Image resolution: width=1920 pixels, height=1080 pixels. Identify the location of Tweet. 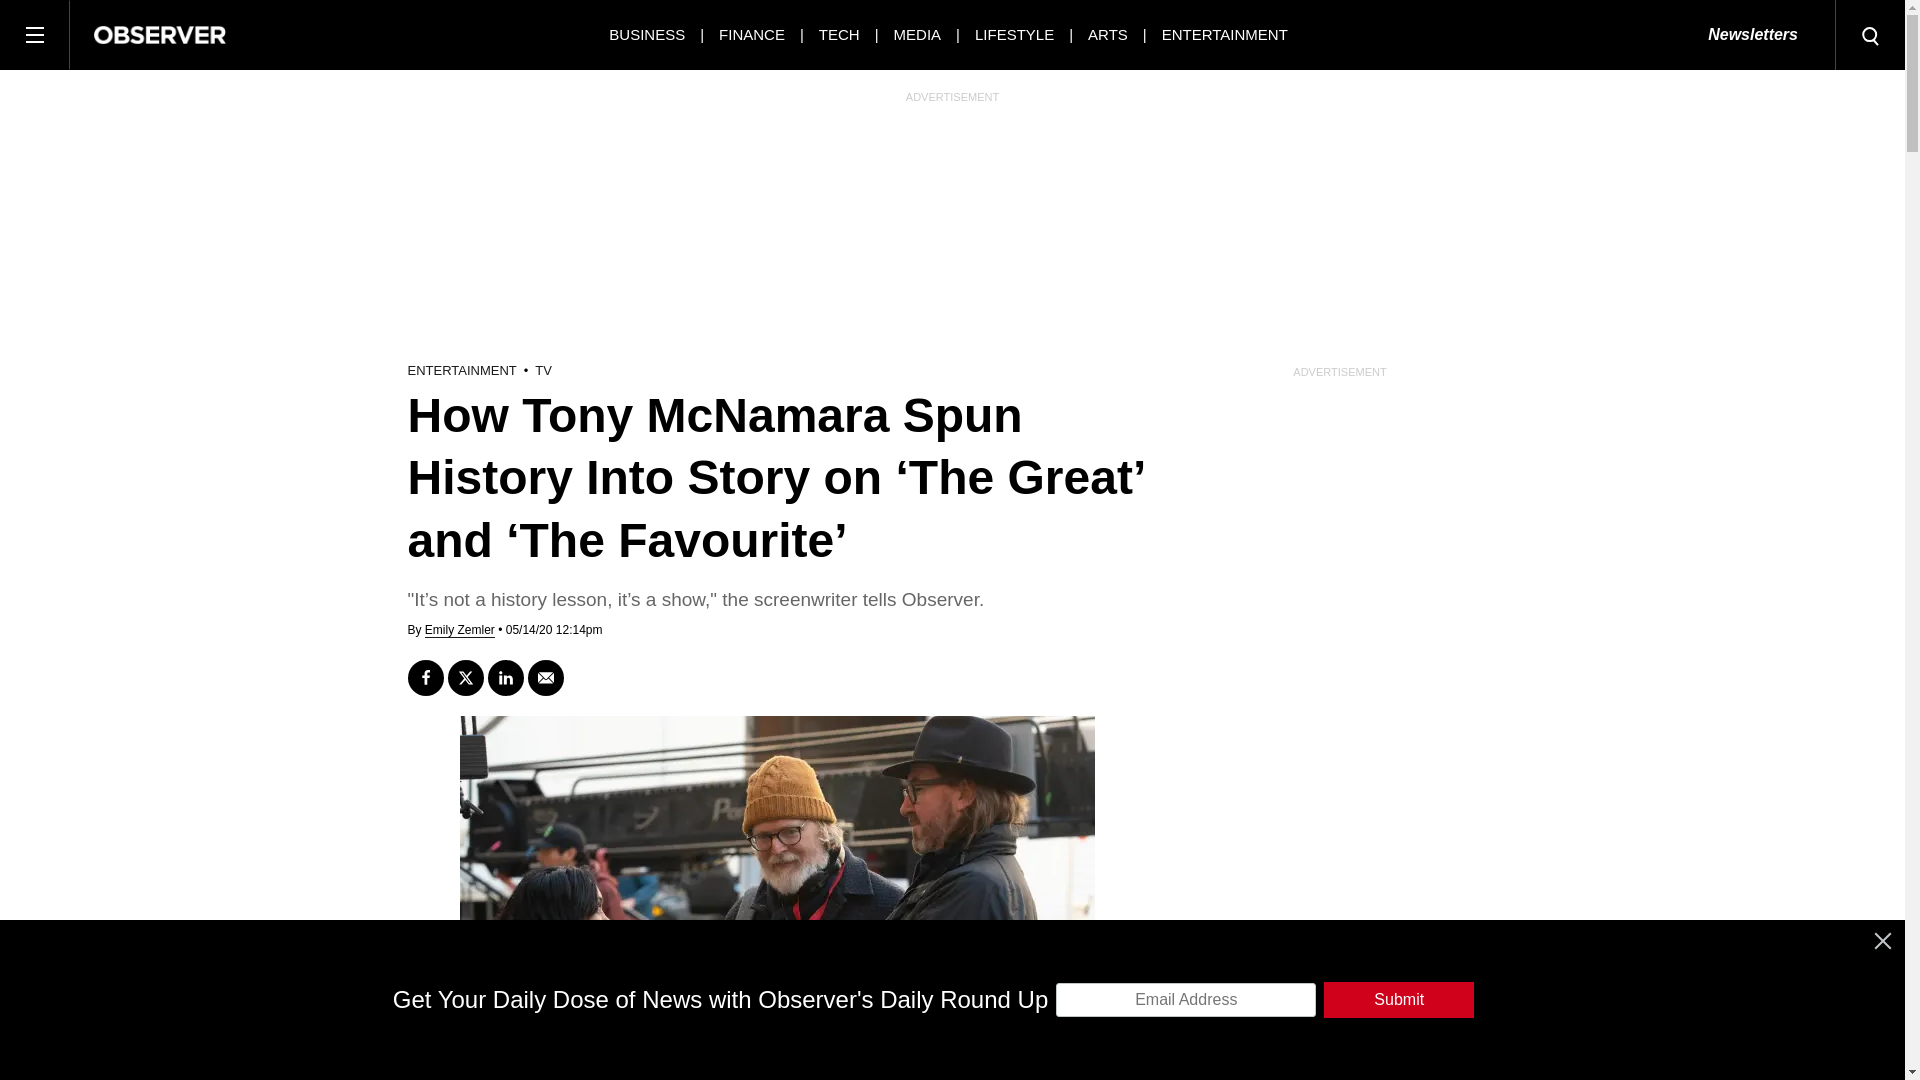
(465, 677).